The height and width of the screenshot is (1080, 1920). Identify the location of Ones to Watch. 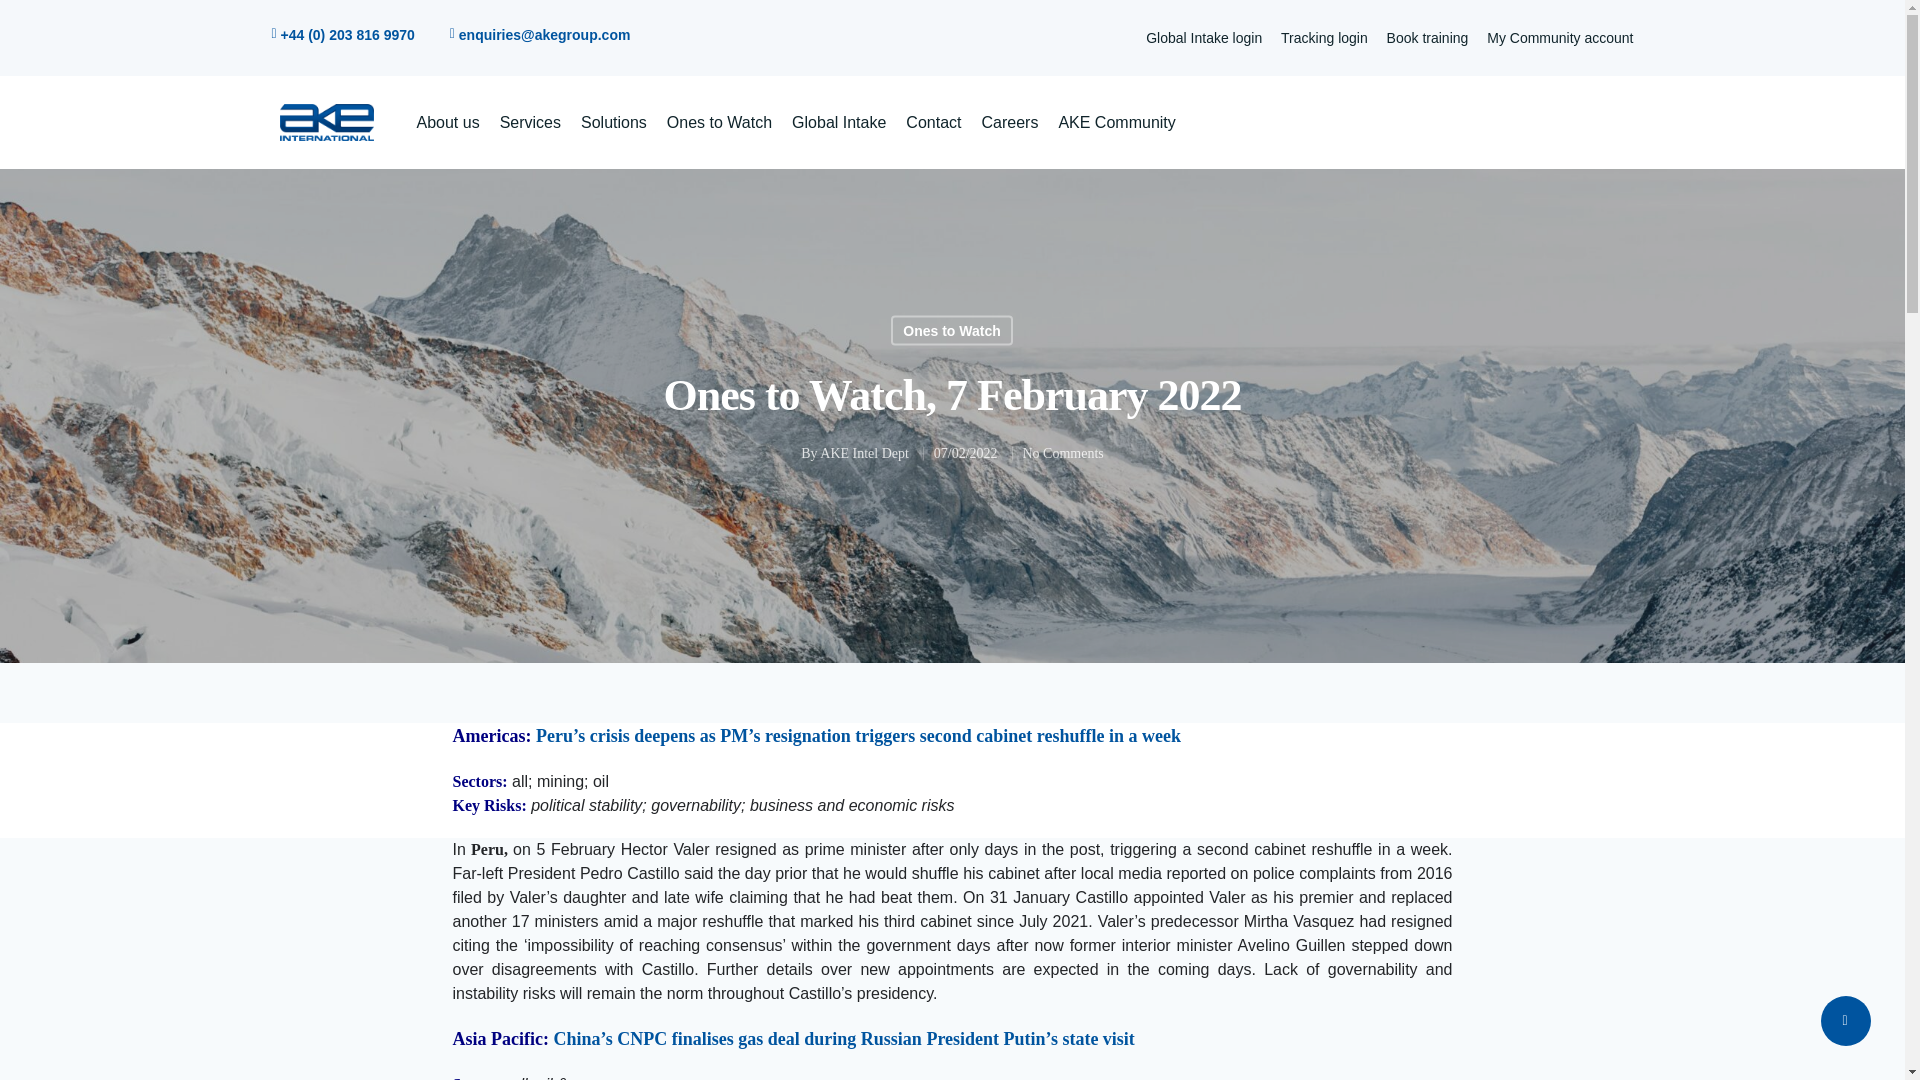
(718, 122).